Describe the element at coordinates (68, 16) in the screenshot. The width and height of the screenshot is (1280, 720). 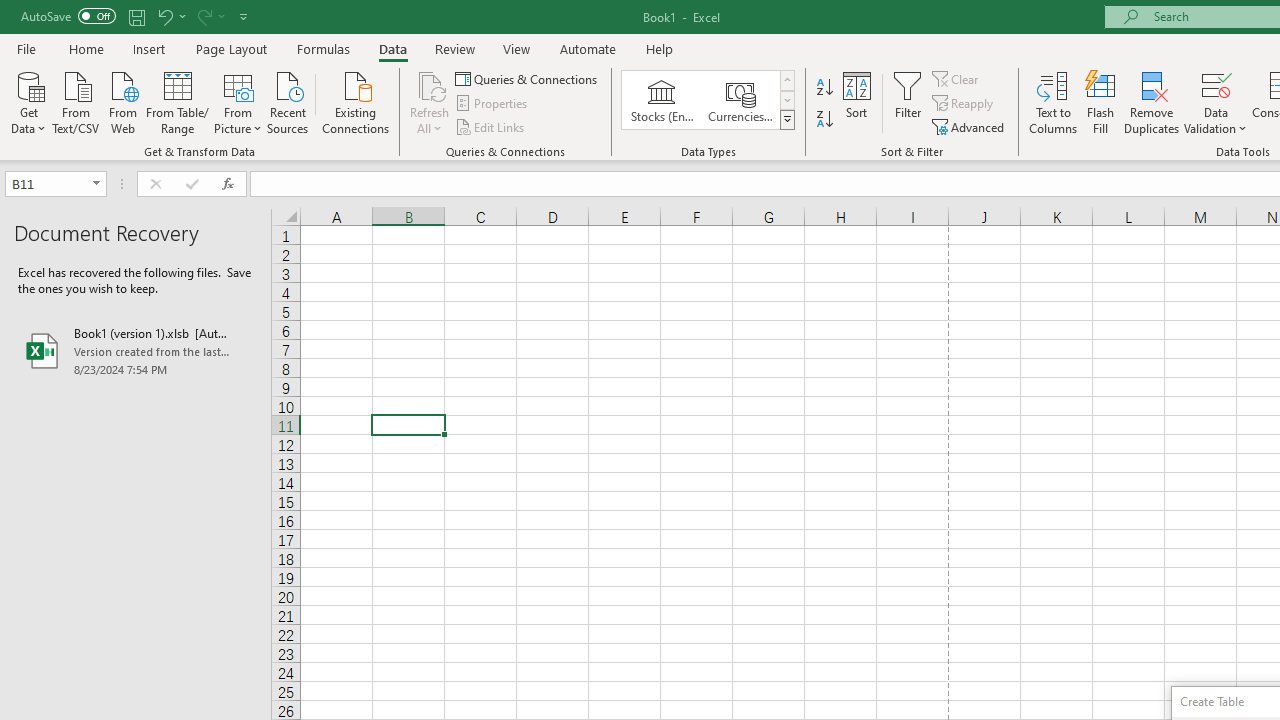
I see `AutoSave` at that location.